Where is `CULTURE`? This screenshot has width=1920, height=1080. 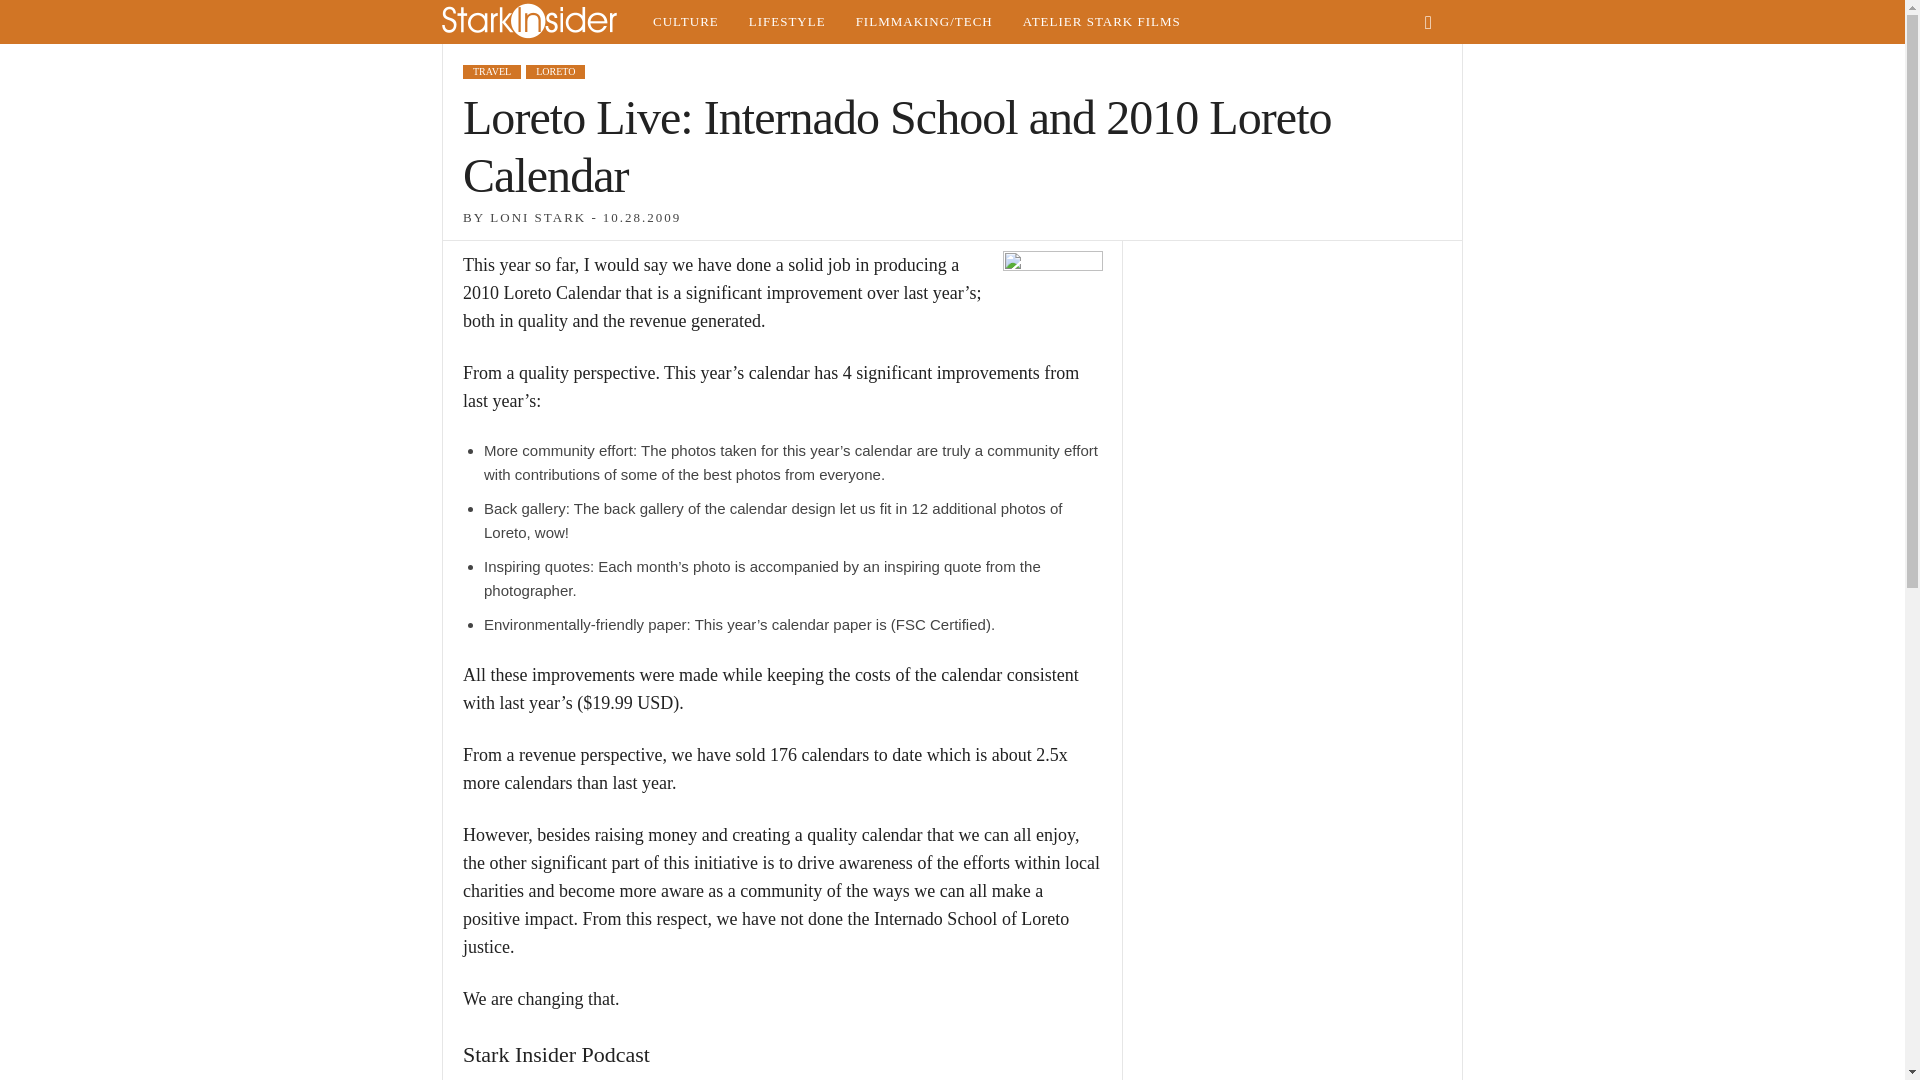 CULTURE is located at coordinates (685, 22).